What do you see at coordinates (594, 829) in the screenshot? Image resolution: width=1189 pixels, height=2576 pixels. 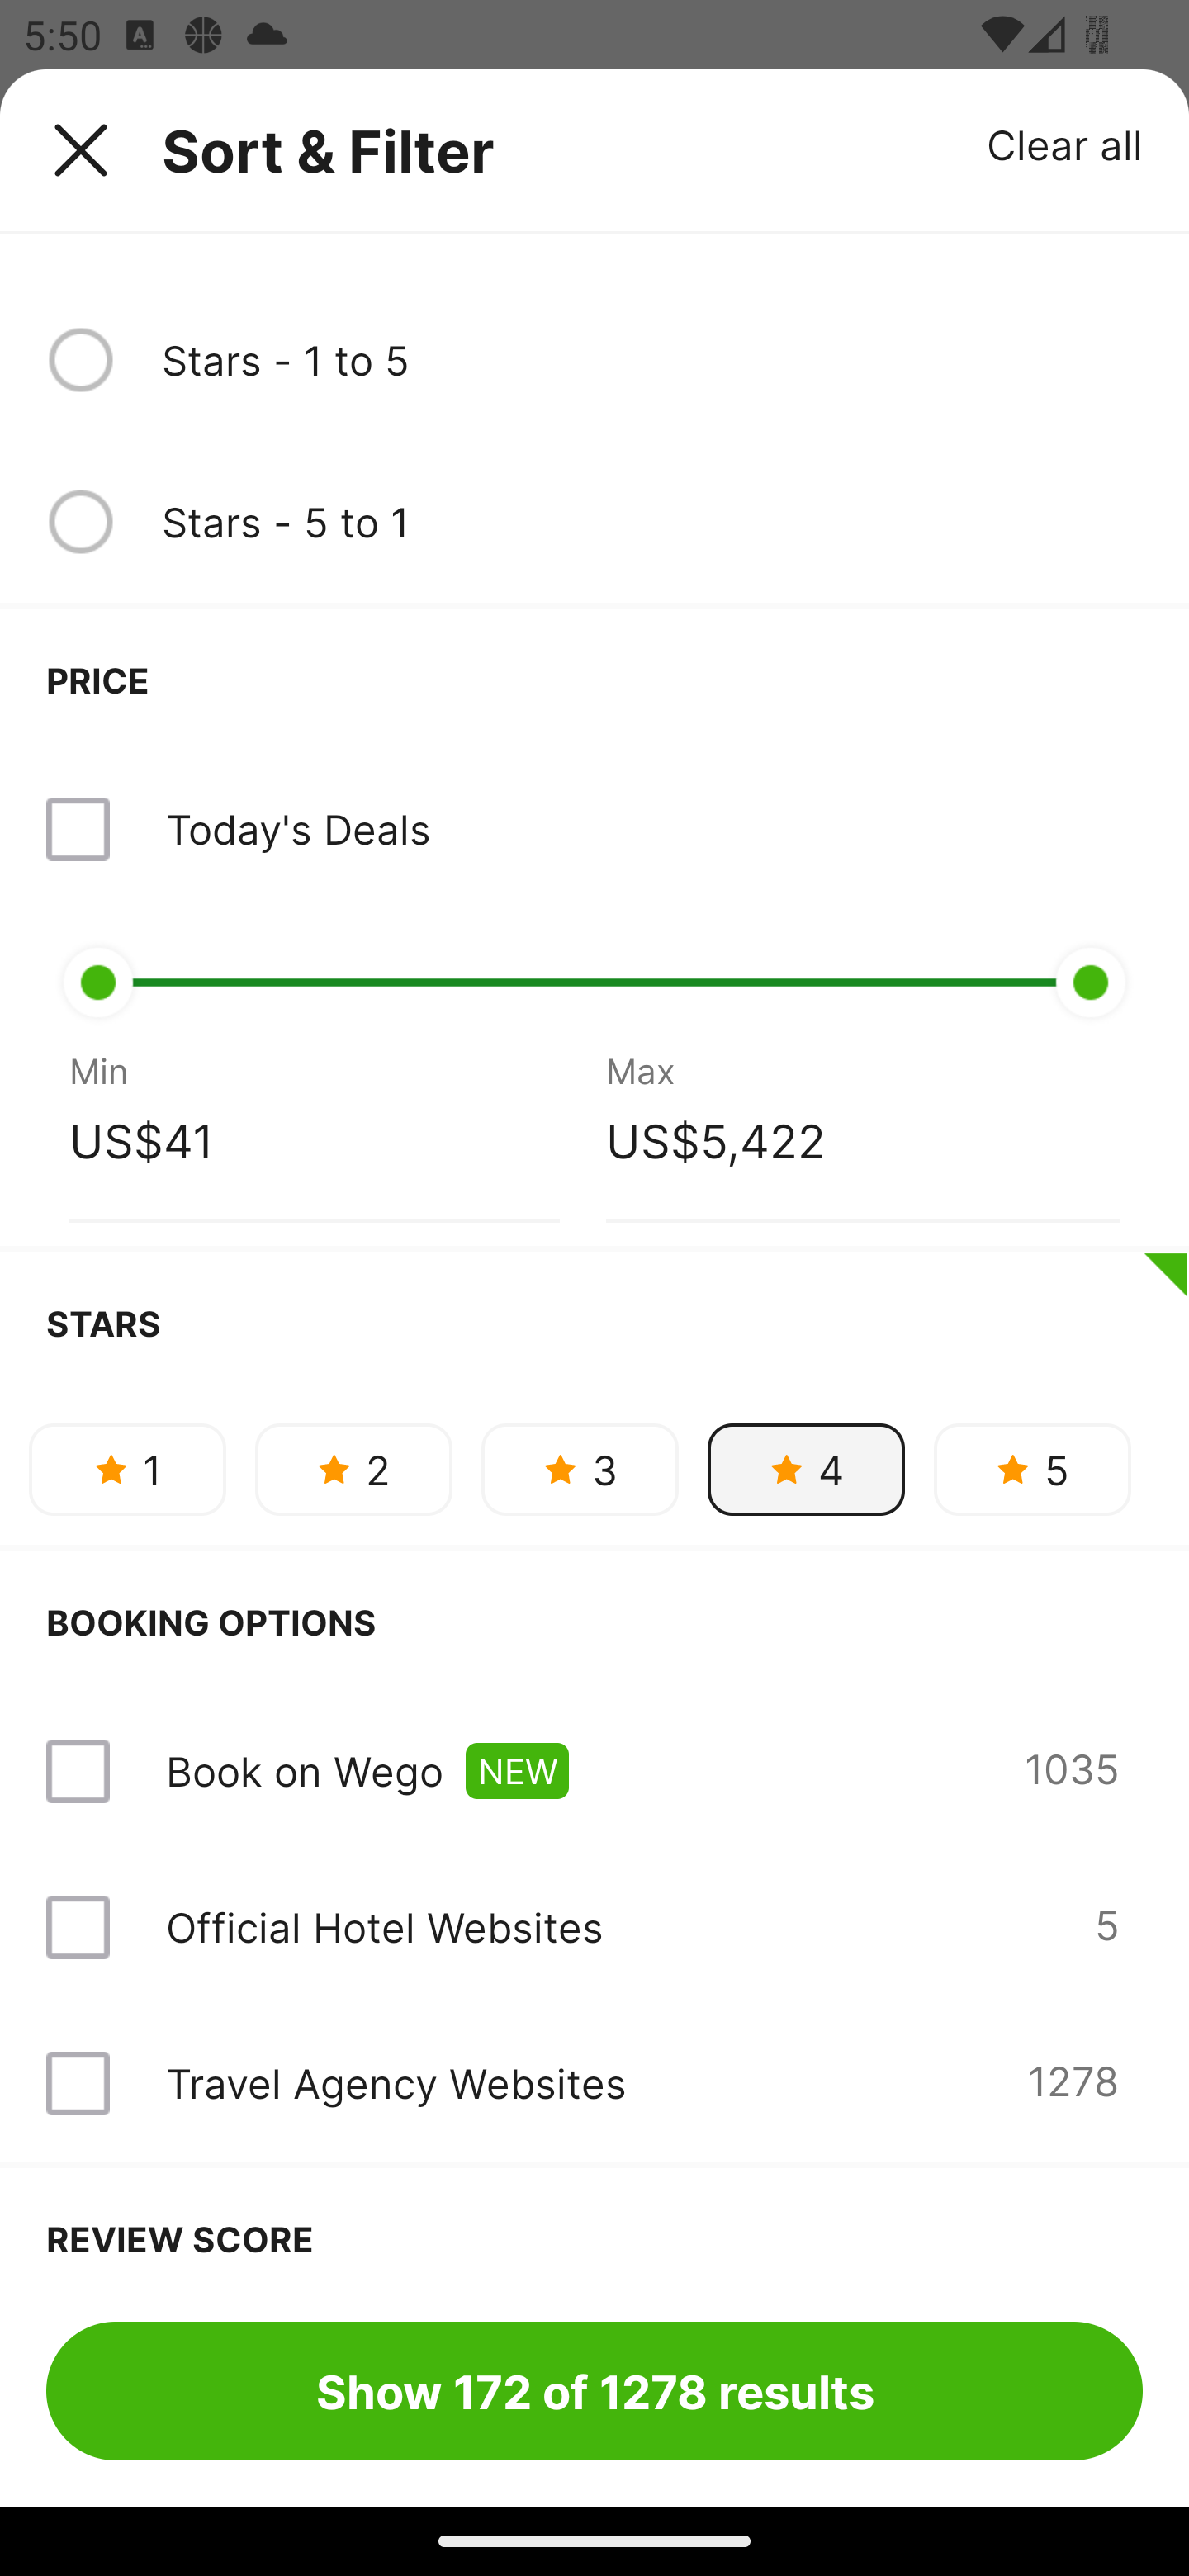 I see `Today's Deals` at bounding box center [594, 829].